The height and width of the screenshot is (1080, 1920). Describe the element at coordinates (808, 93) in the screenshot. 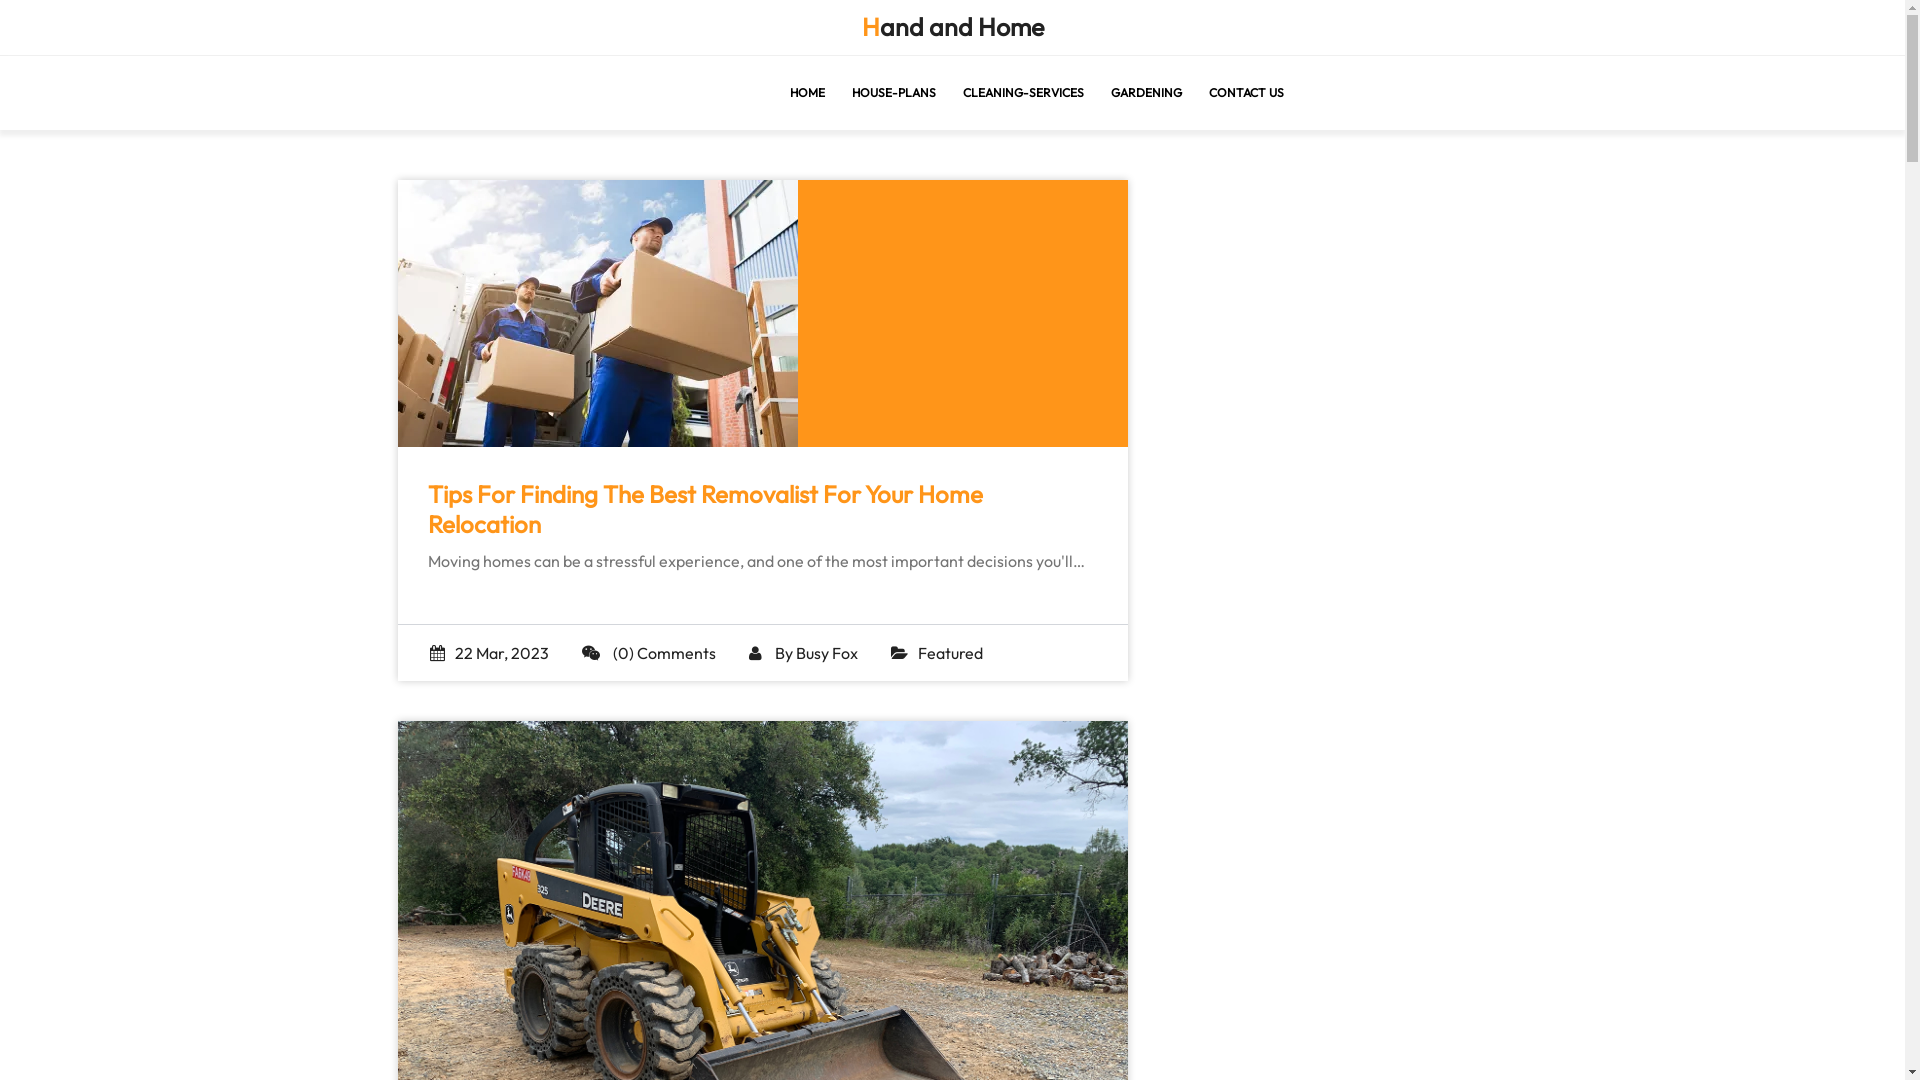

I see `HOME` at that location.